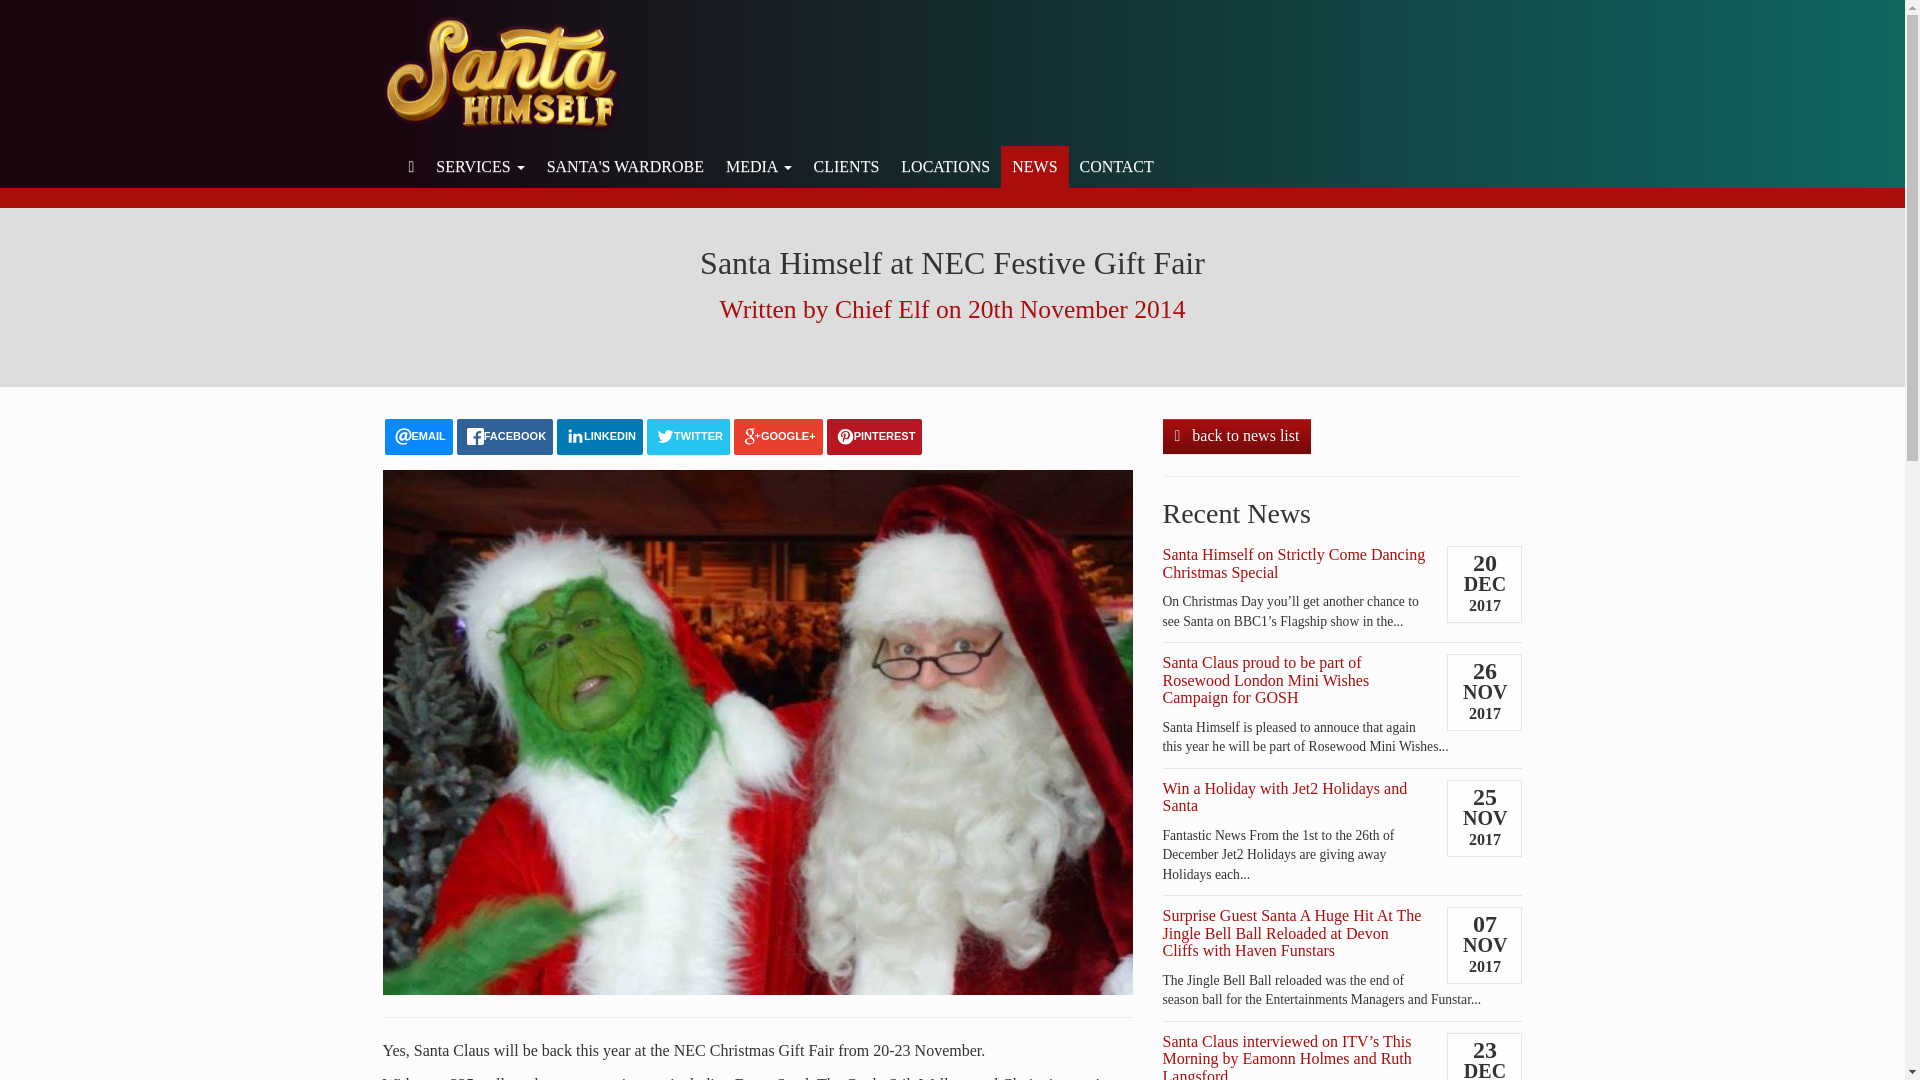  What do you see at coordinates (1117, 166) in the screenshot?
I see `CONTACT` at bounding box center [1117, 166].